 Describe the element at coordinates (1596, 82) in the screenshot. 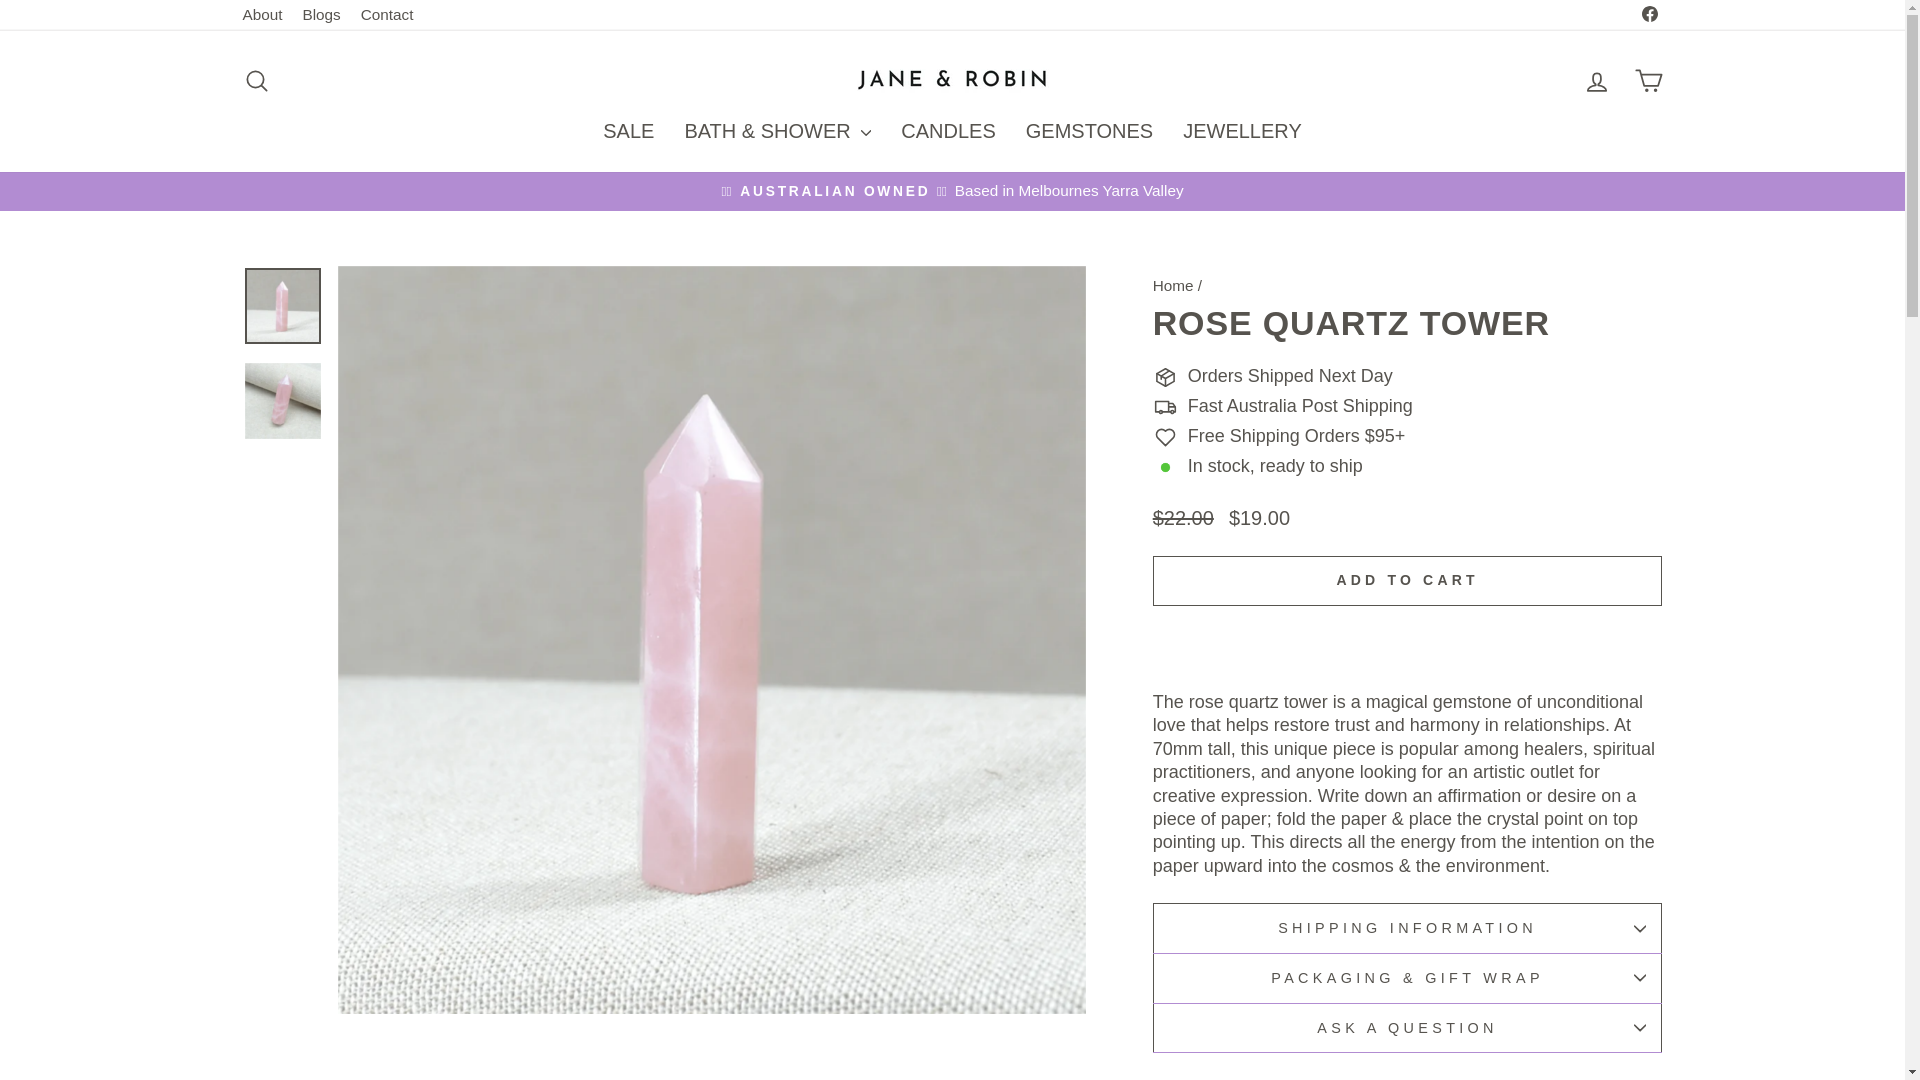

I see `Cart` at that location.